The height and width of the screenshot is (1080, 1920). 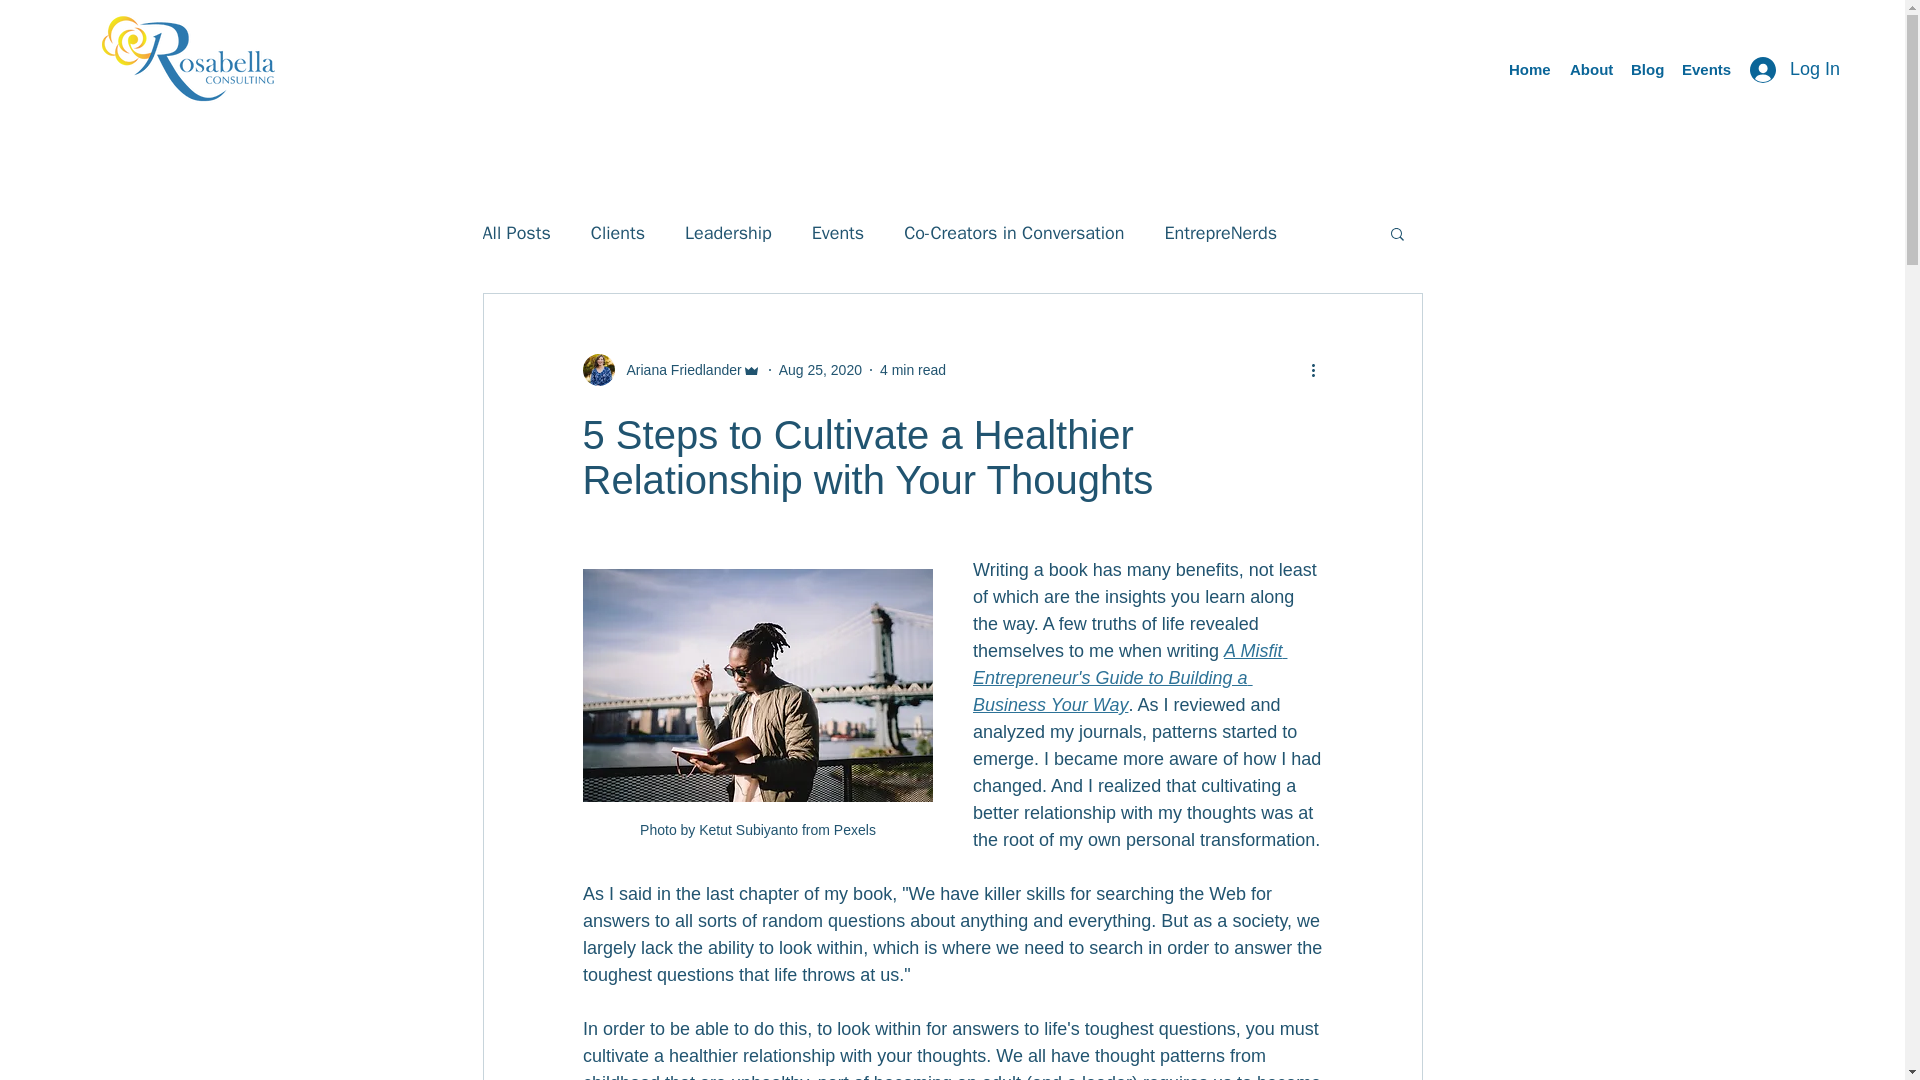 I want to click on Events, so click(x=838, y=233).